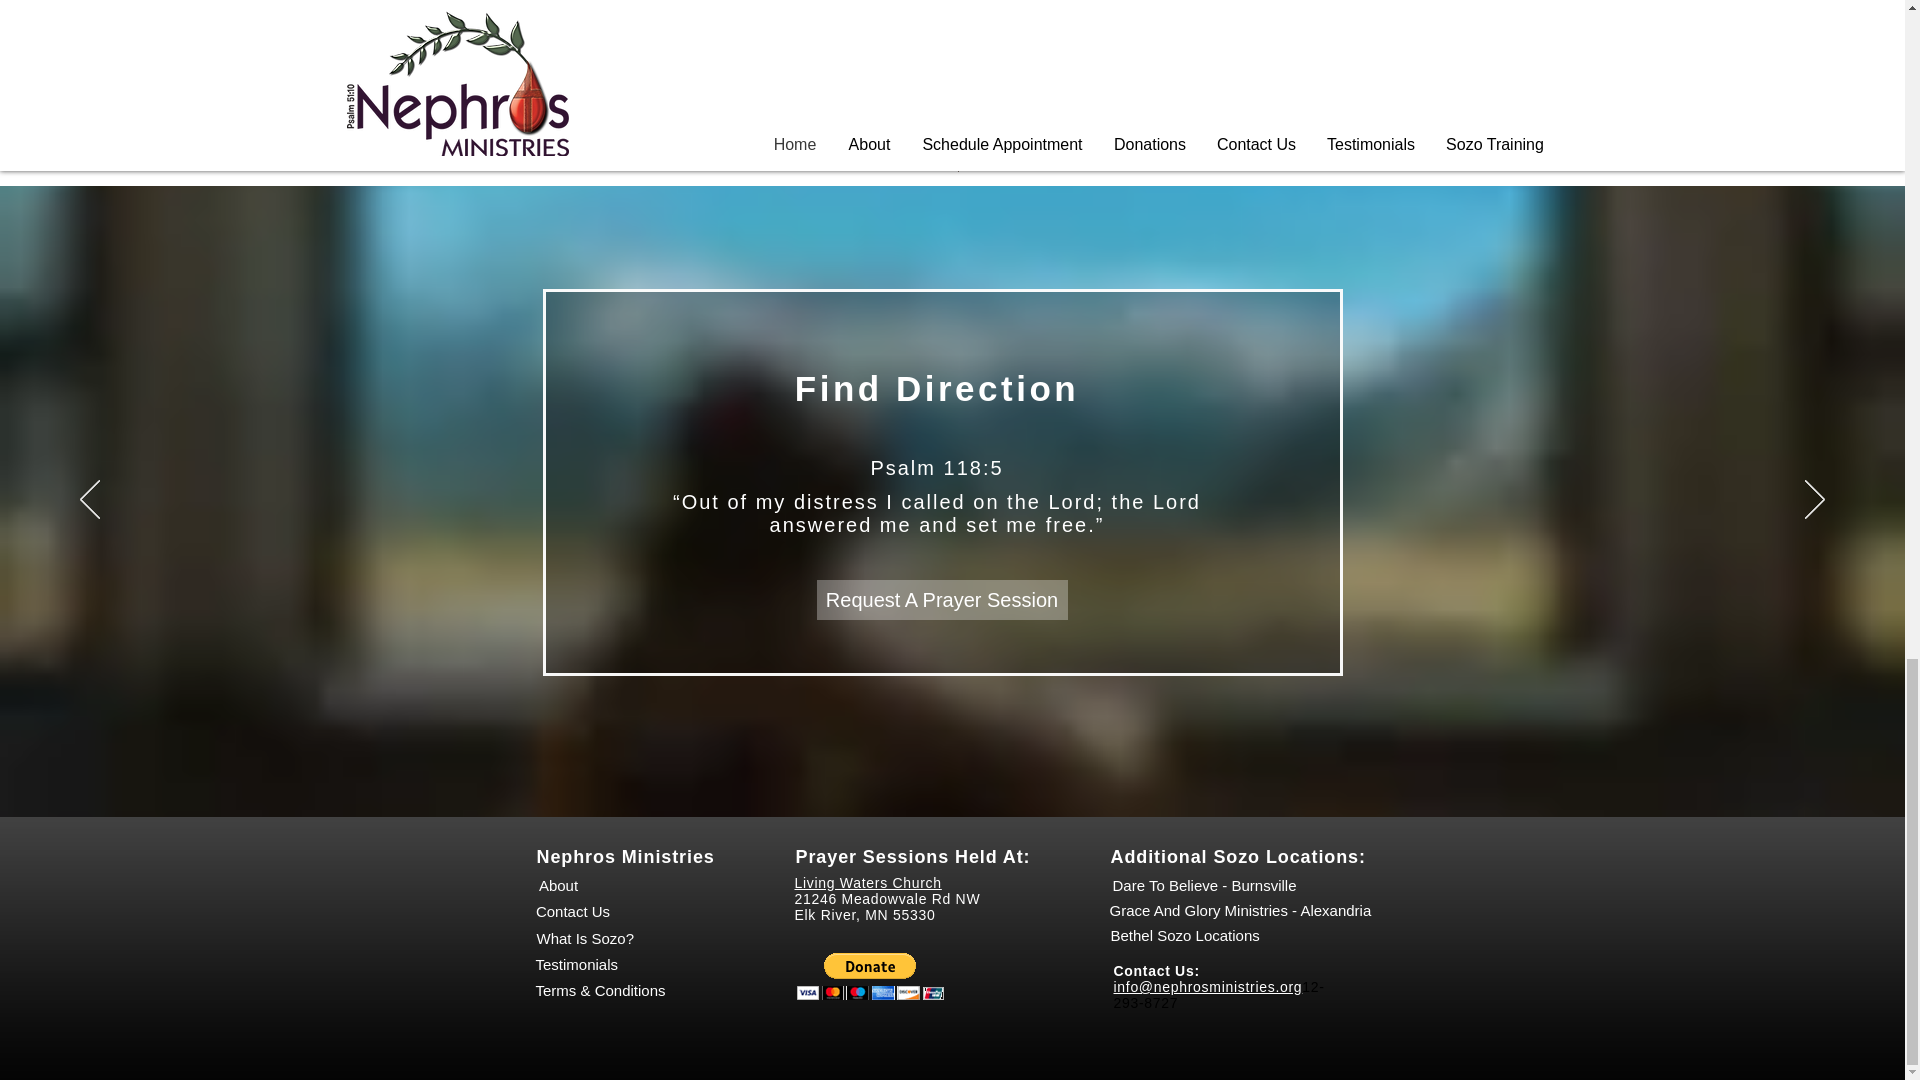  What do you see at coordinates (867, 882) in the screenshot?
I see `Living Waters Church` at bounding box center [867, 882].